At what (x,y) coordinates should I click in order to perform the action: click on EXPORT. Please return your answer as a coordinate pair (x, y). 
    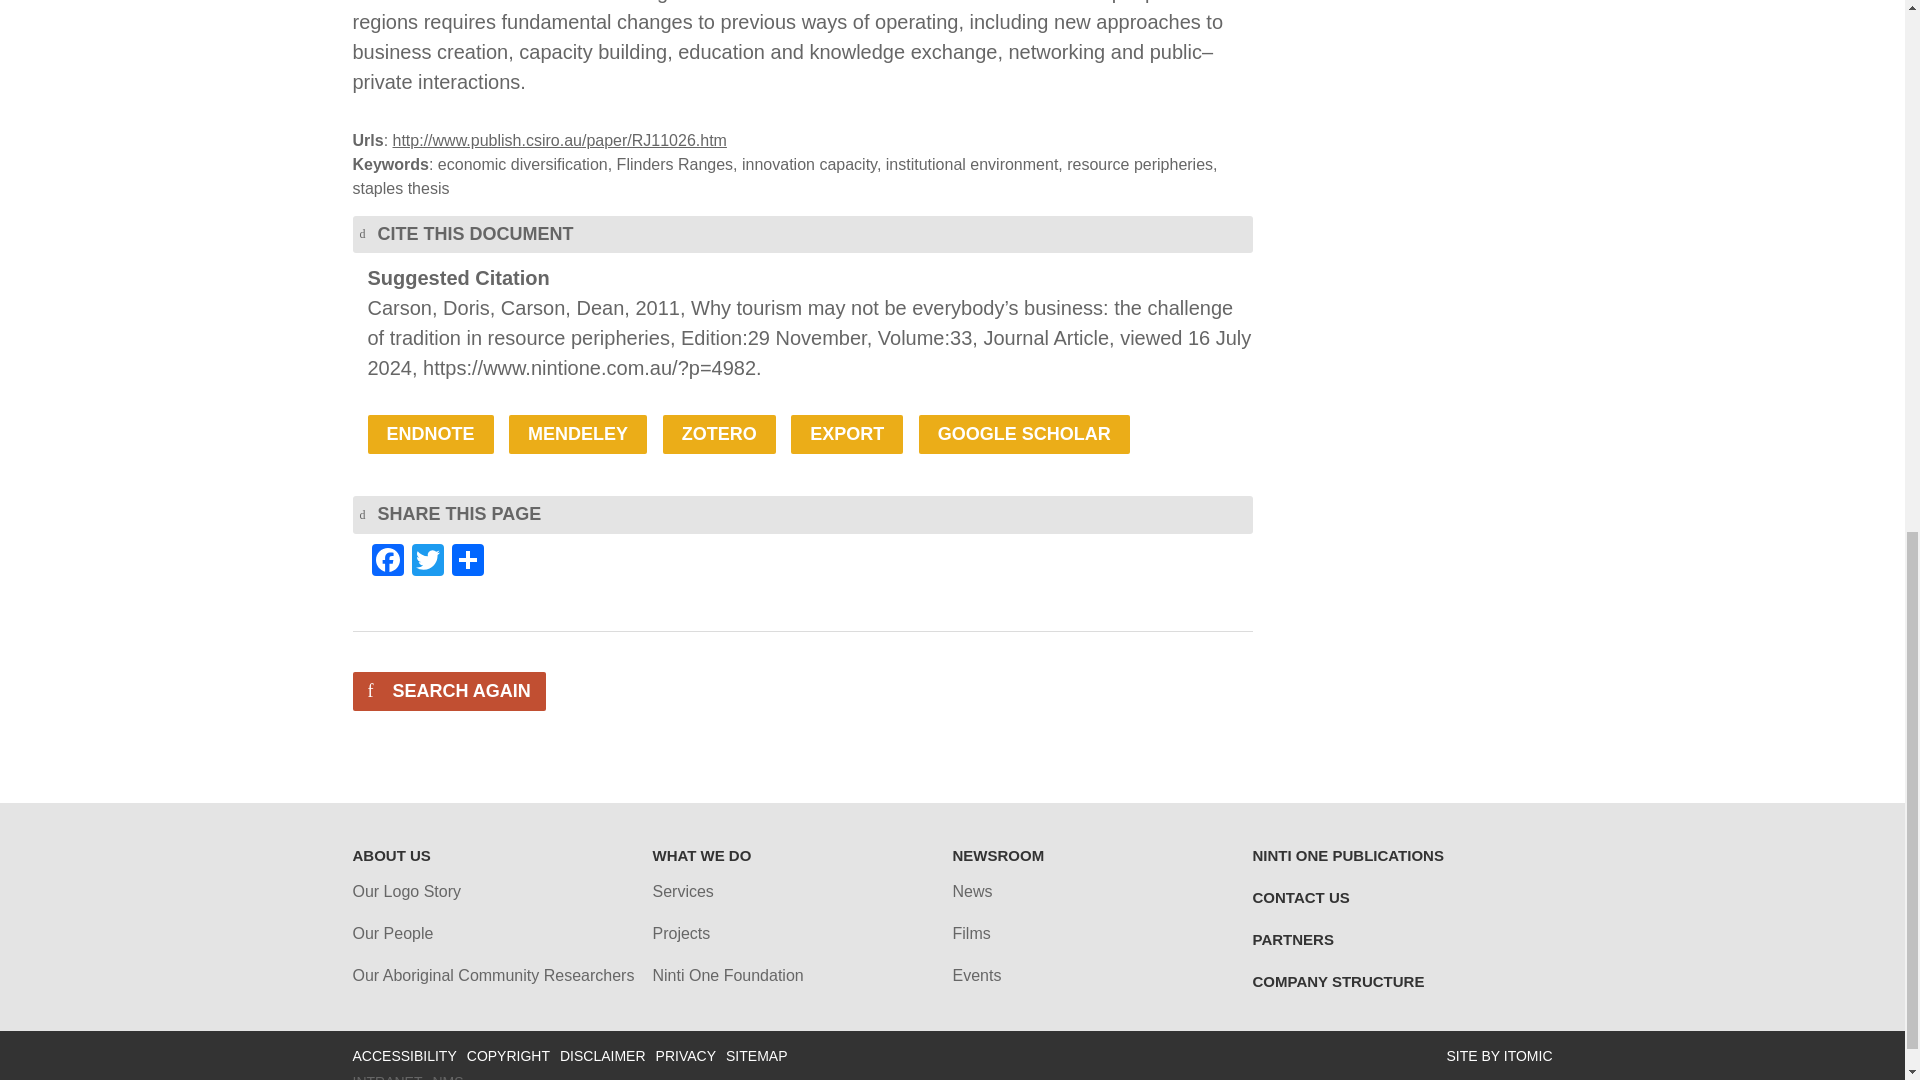
    Looking at the image, I should click on (846, 434).